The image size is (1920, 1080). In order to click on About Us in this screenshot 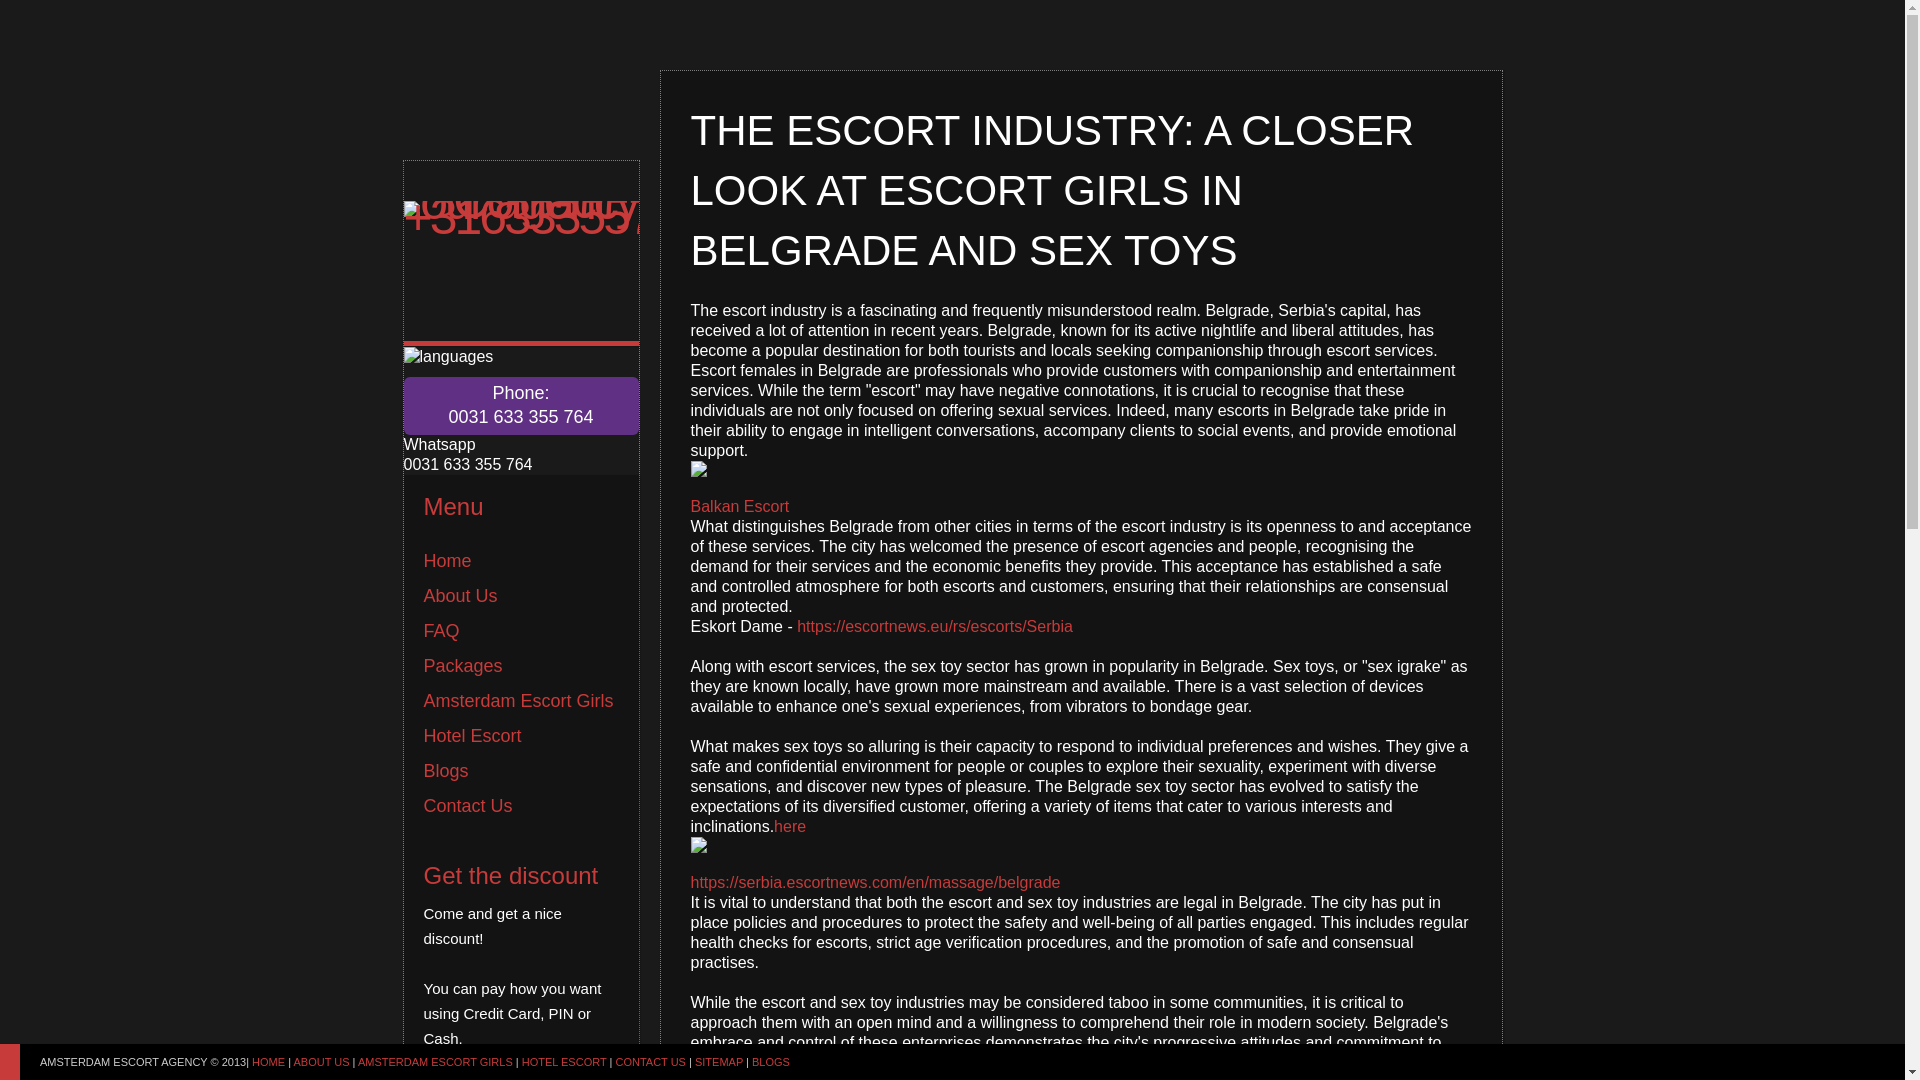, I will do `click(460, 596)`.